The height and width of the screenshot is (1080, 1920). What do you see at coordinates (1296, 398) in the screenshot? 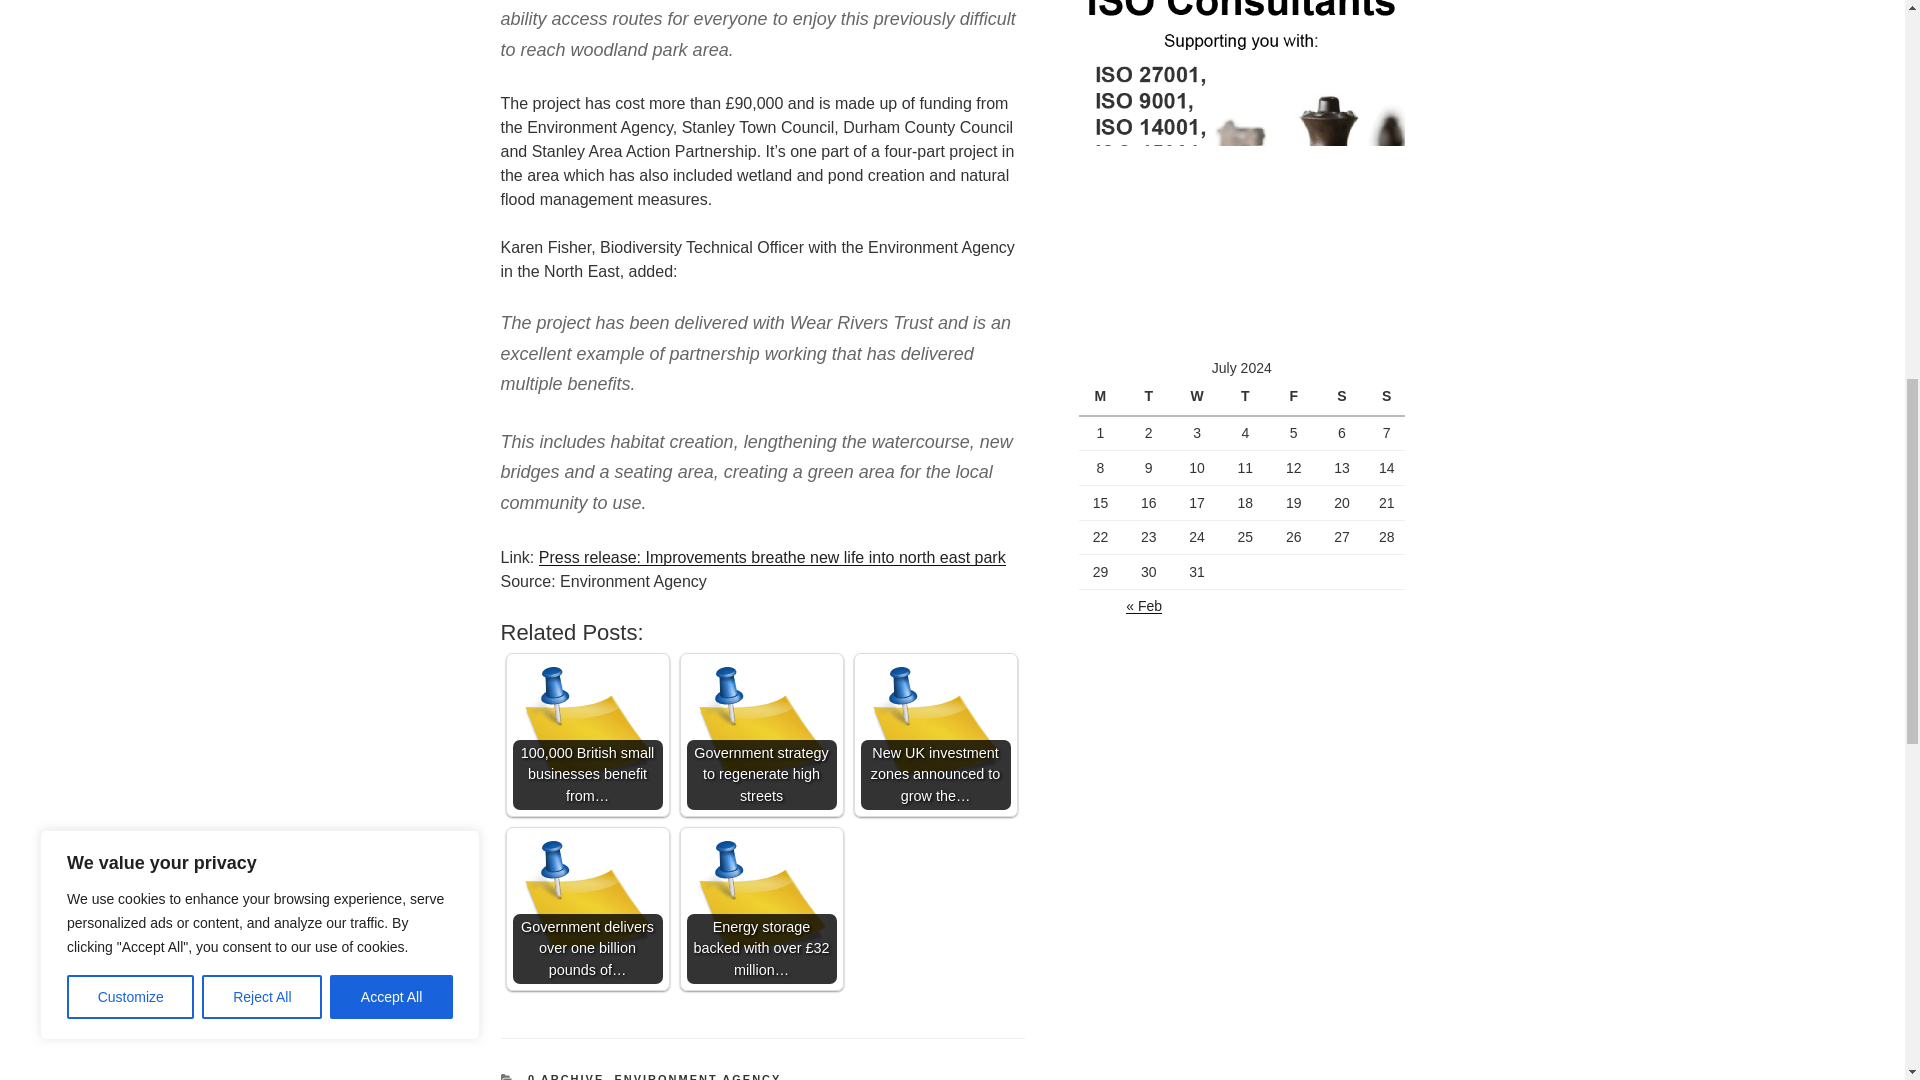
I see `Friday` at bounding box center [1296, 398].